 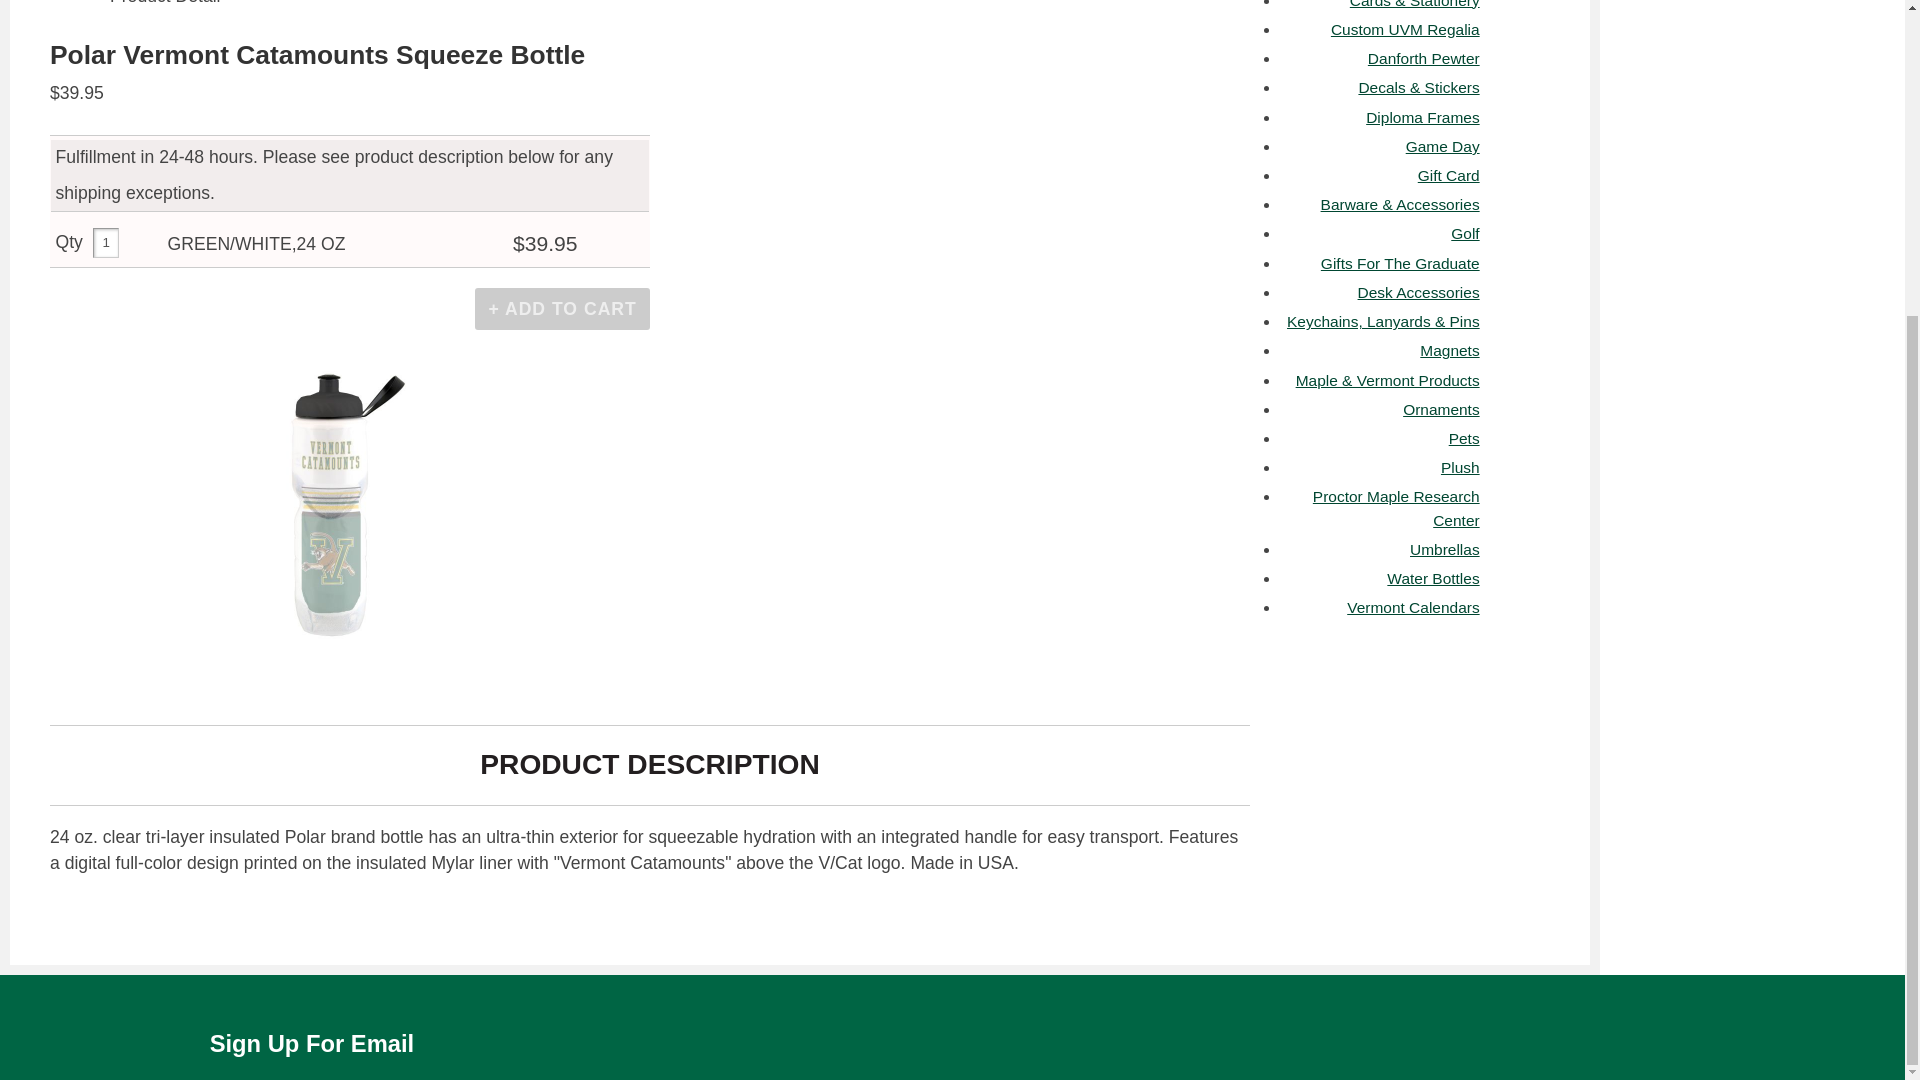 What do you see at coordinates (106, 242) in the screenshot?
I see `1` at bounding box center [106, 242].